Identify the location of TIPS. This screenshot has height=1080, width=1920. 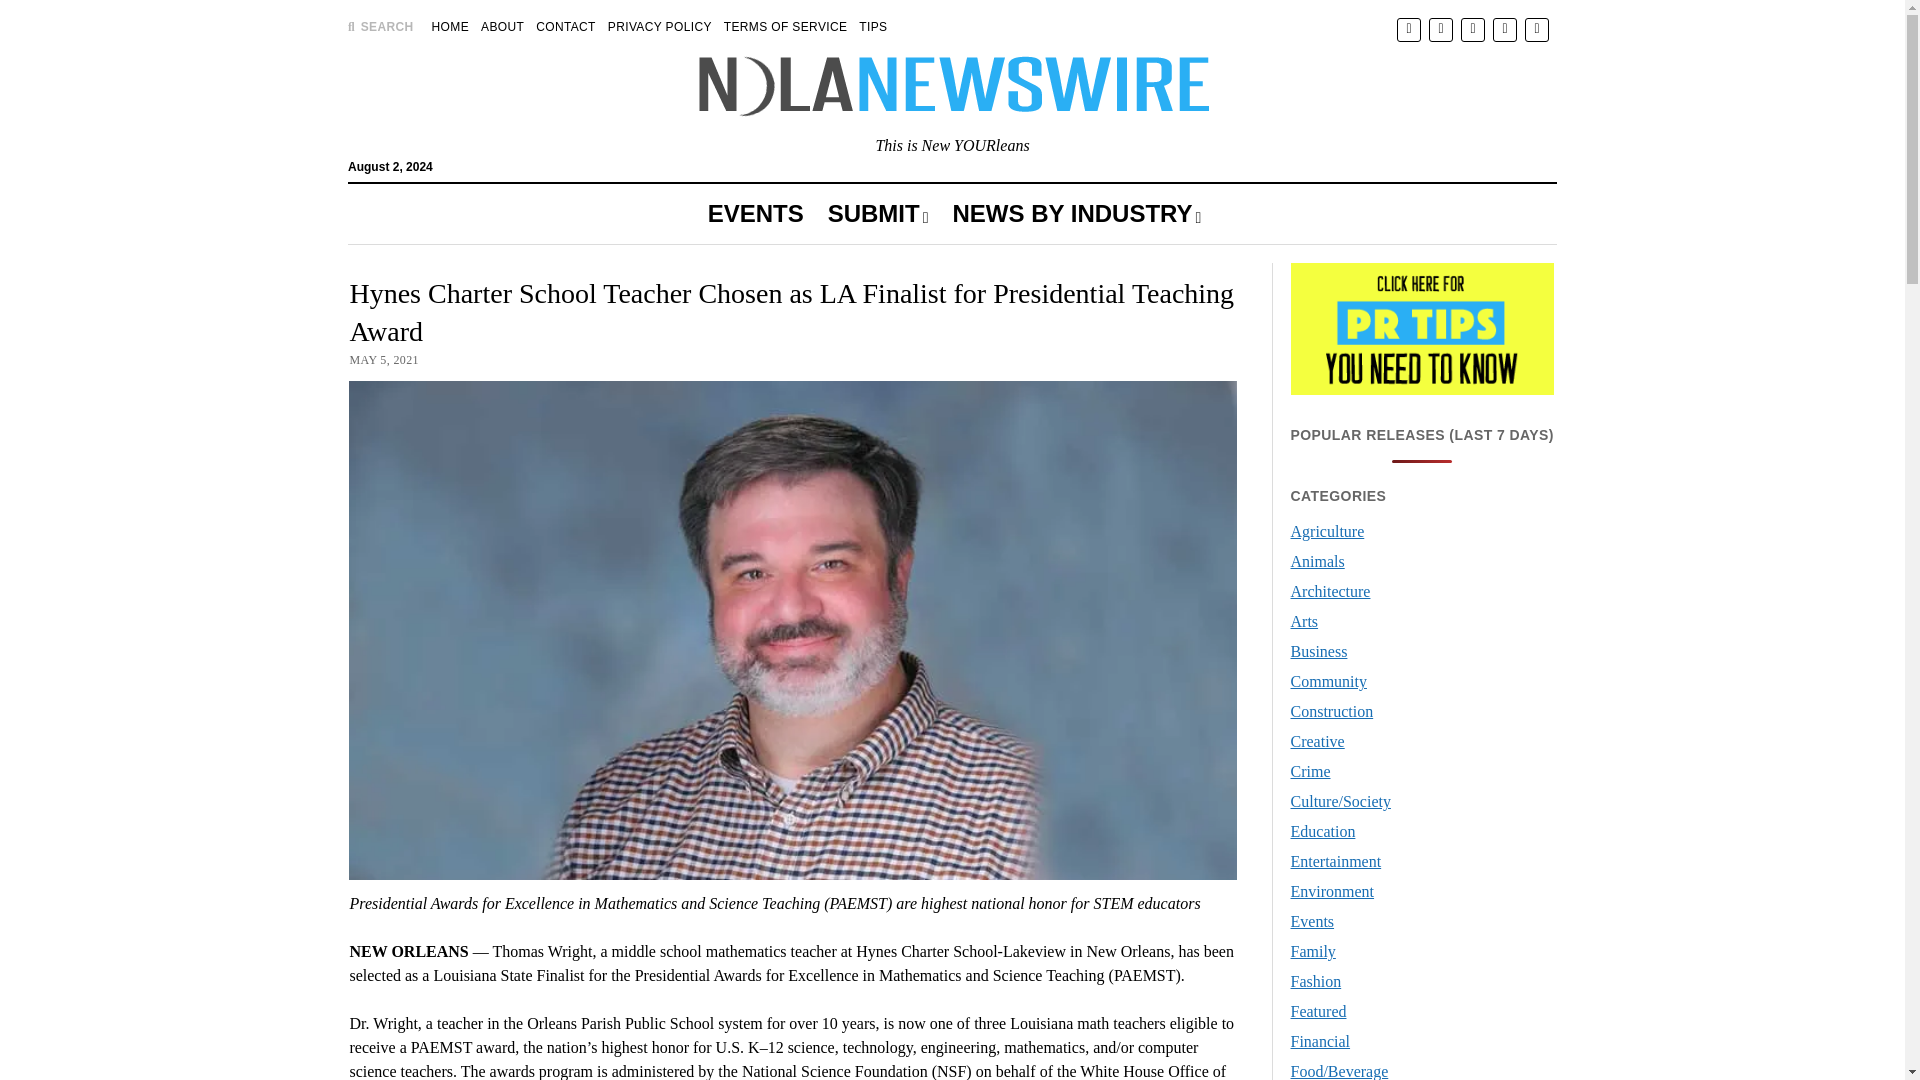
(872, 26).